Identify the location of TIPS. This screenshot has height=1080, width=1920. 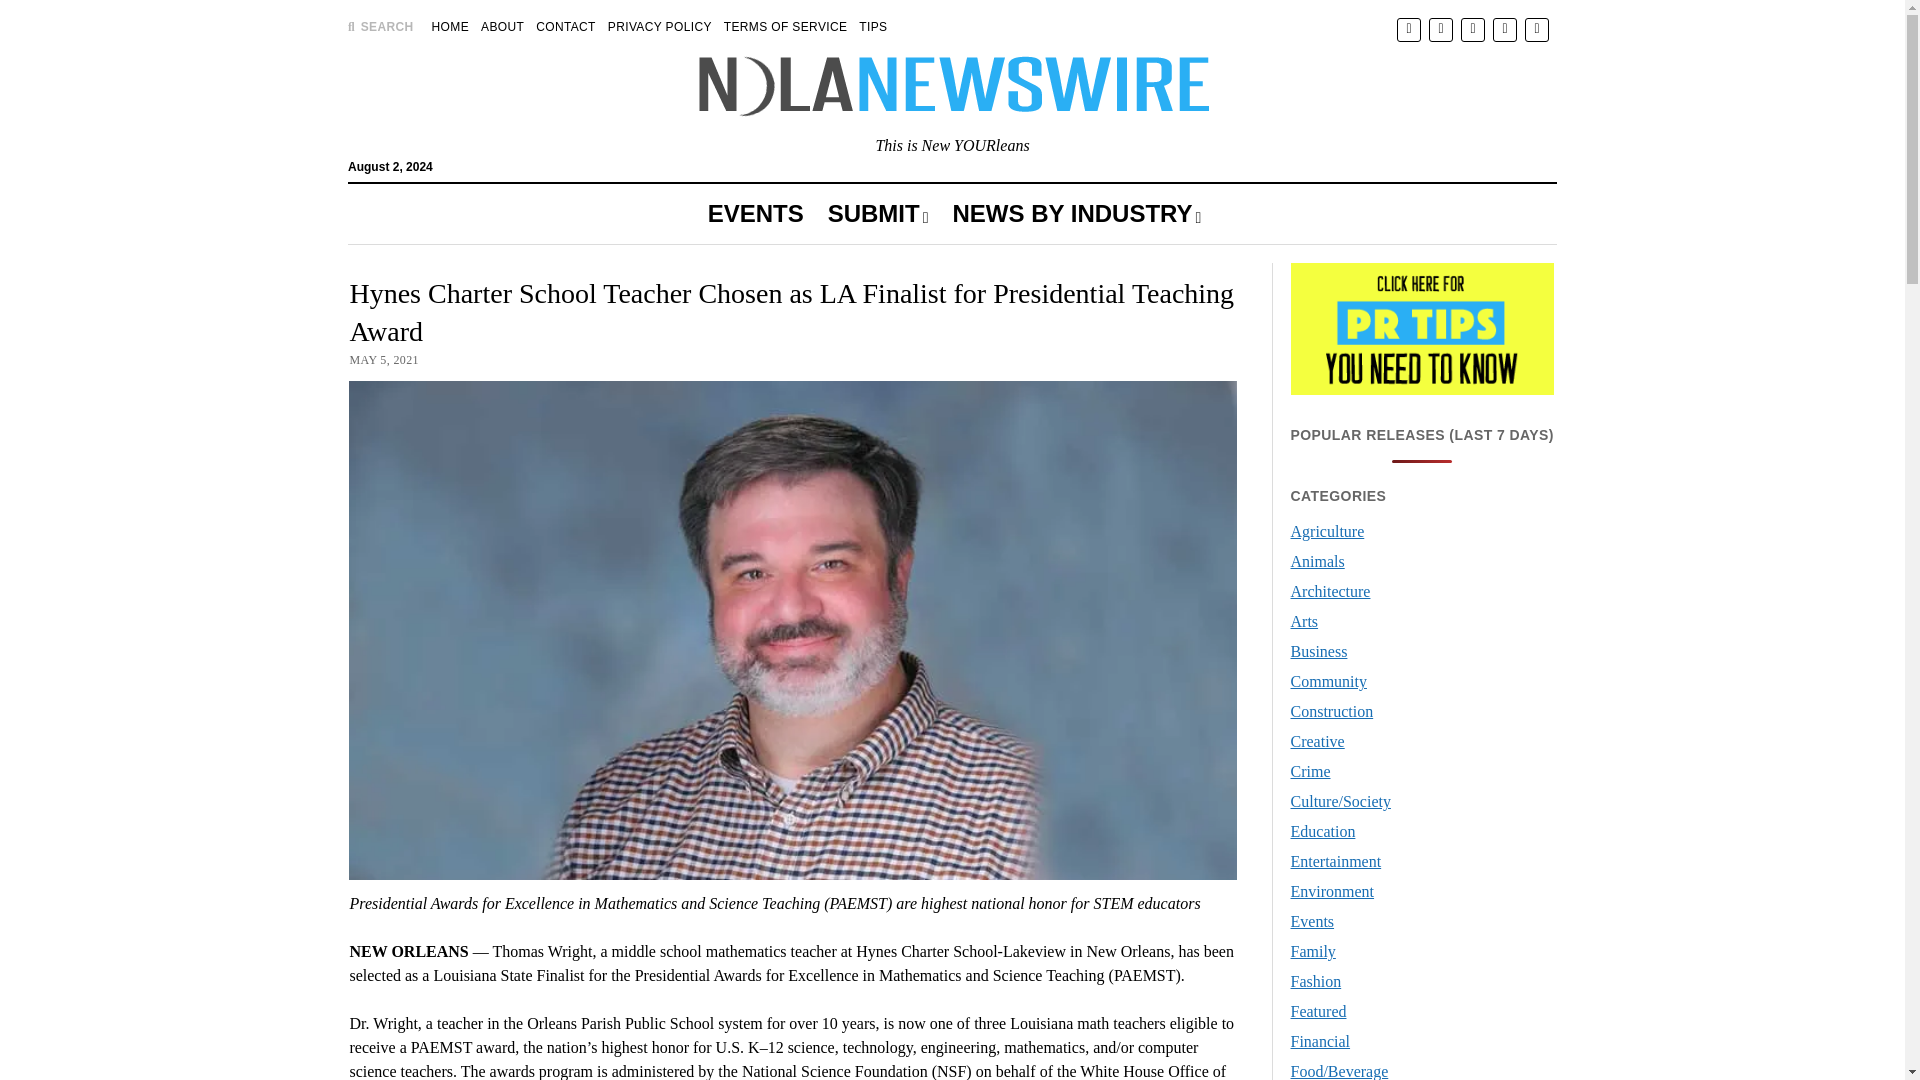
(872, 26).